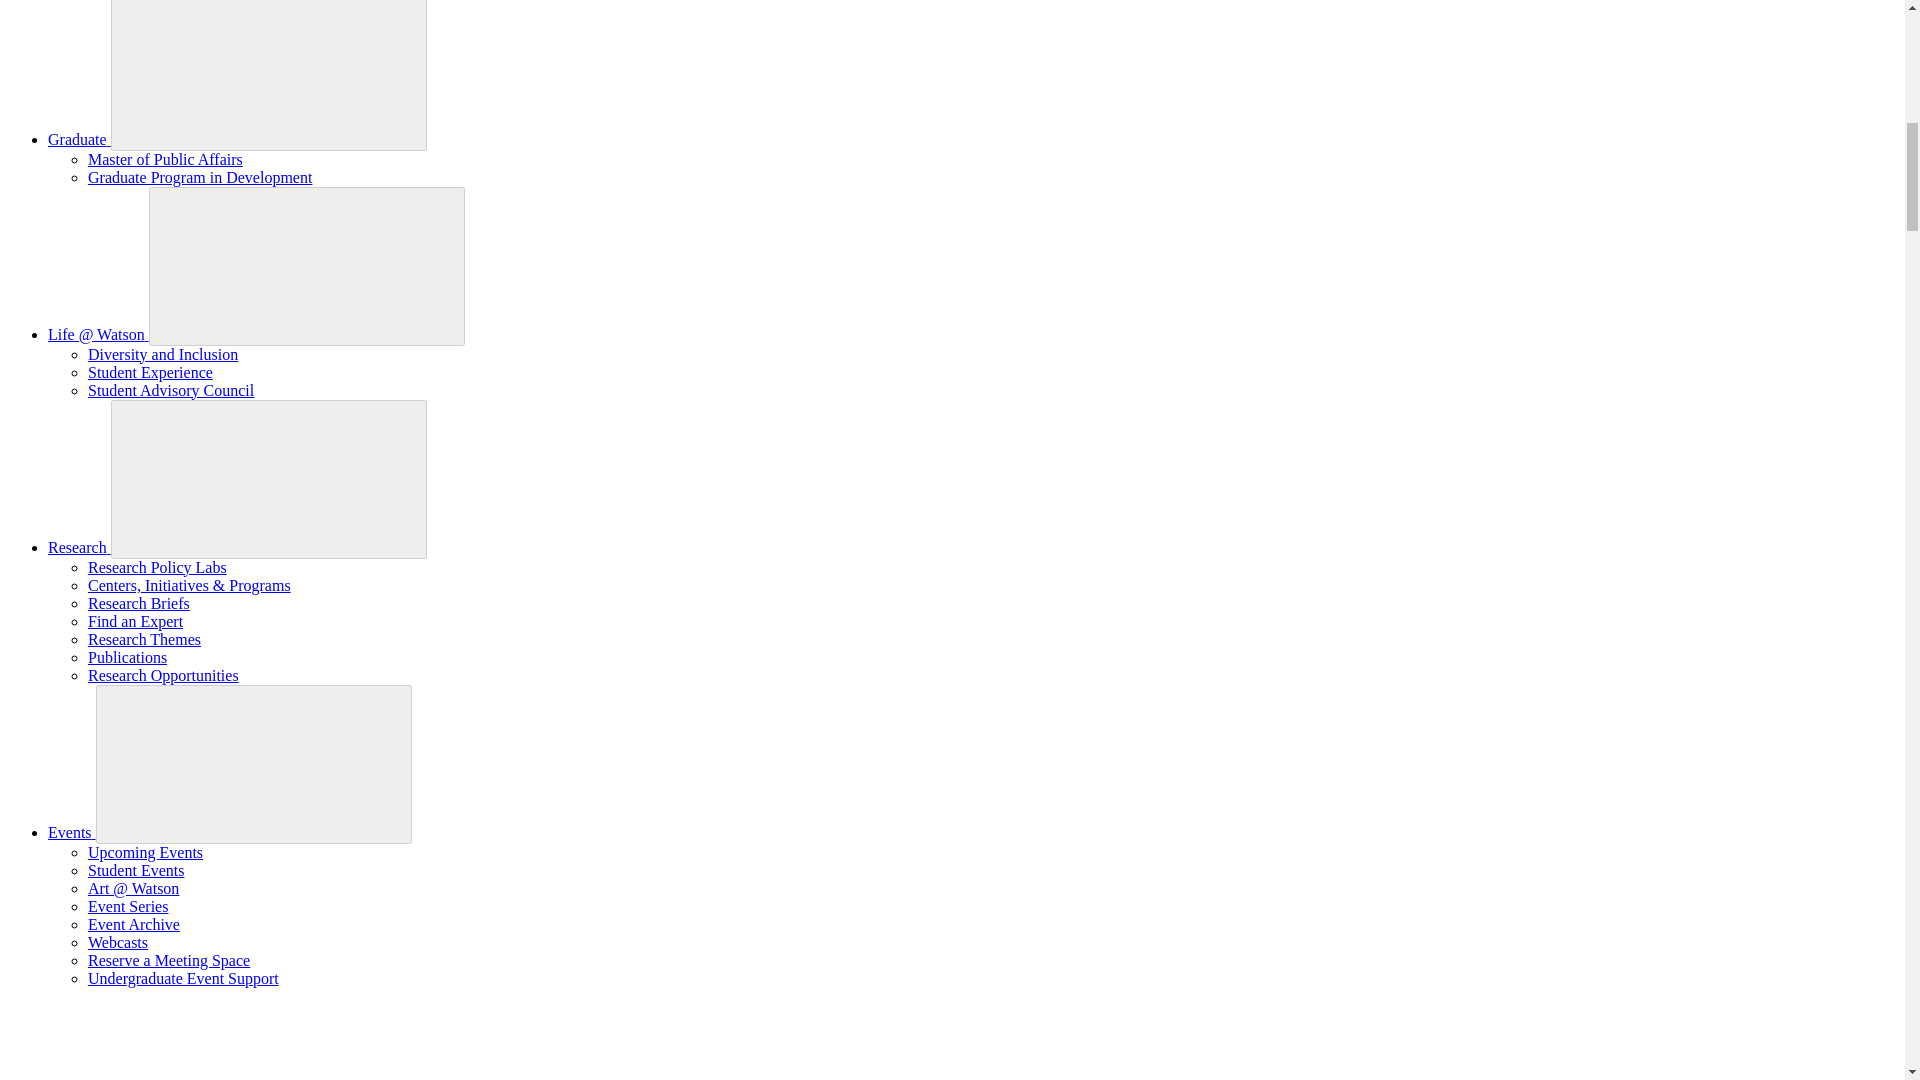 Image resolution: width=1920 pixels, height=1080 pixels. Describe the element at coordinates (200, 176) in the screenshot. I see `Graduate Program in Development` at that location.